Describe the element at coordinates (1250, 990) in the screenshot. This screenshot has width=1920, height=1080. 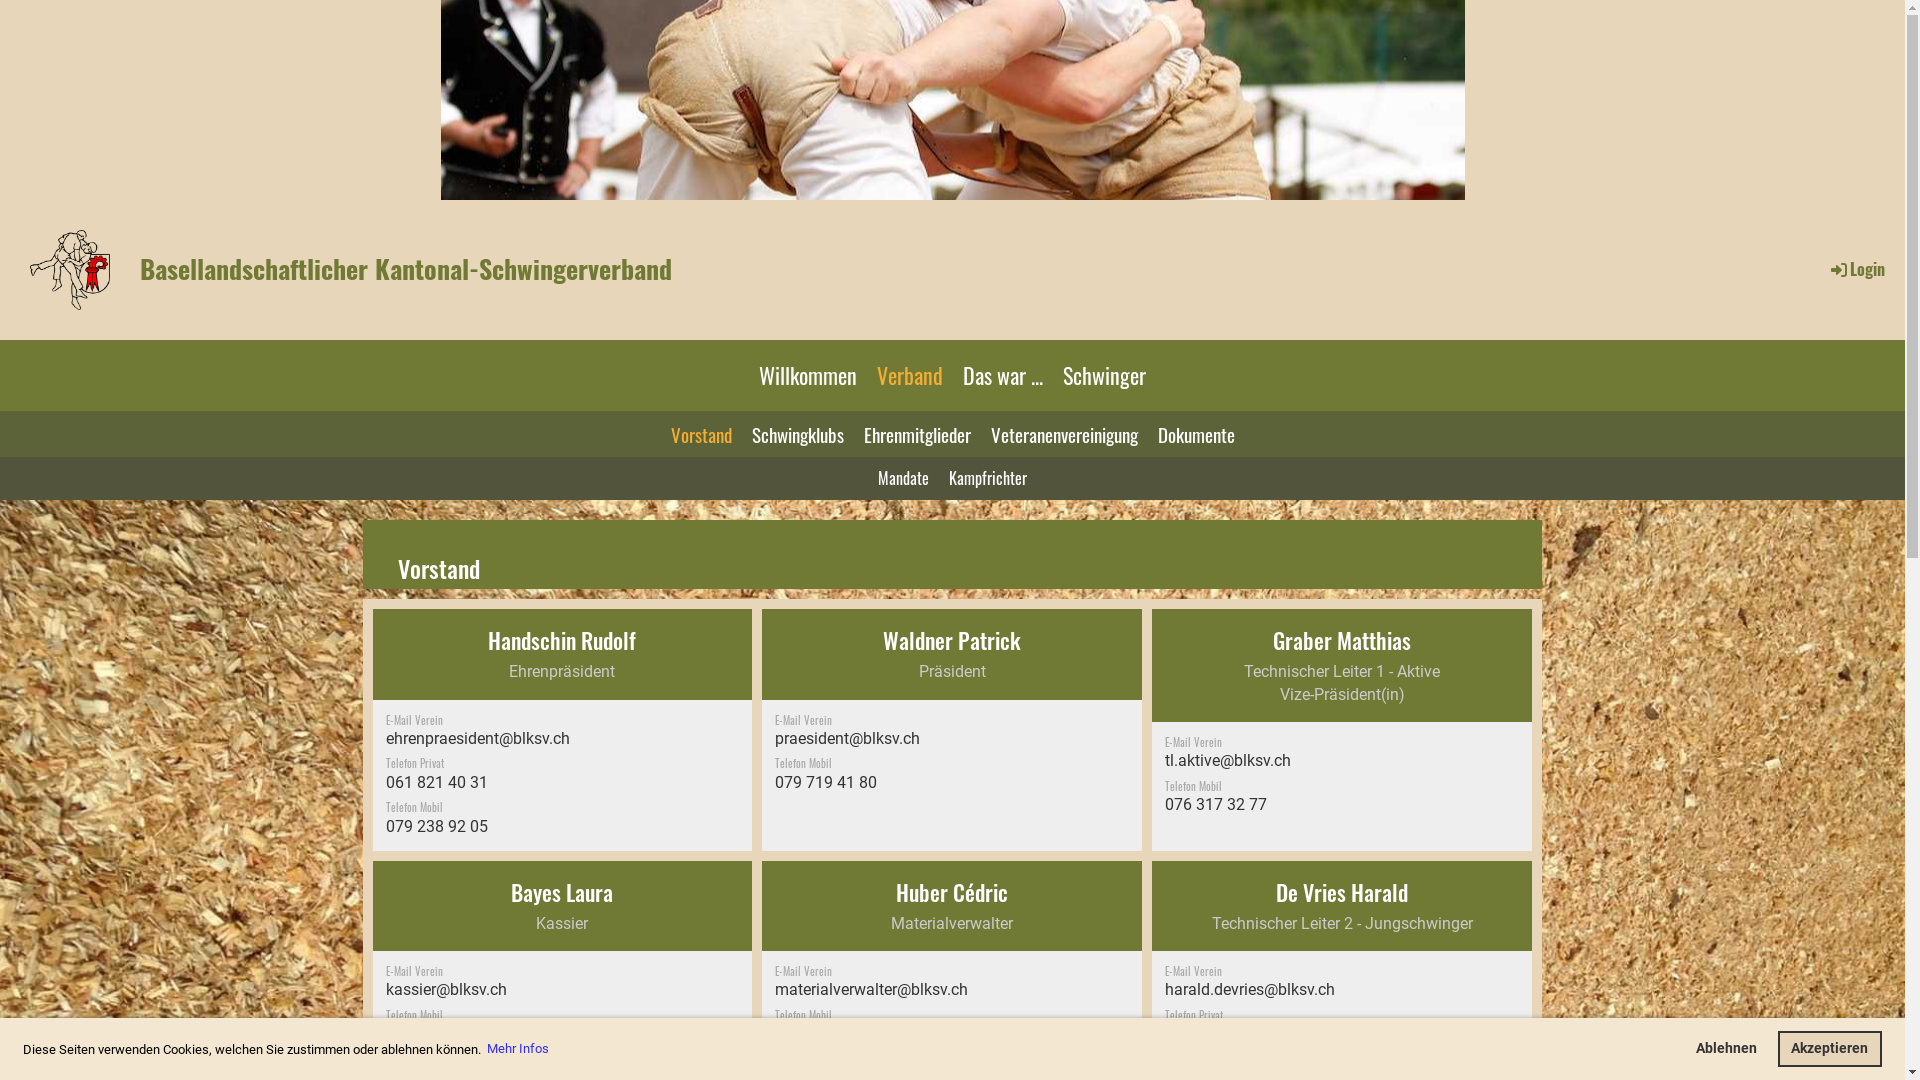
I see `harald.devries@blksv.ch` at that location.